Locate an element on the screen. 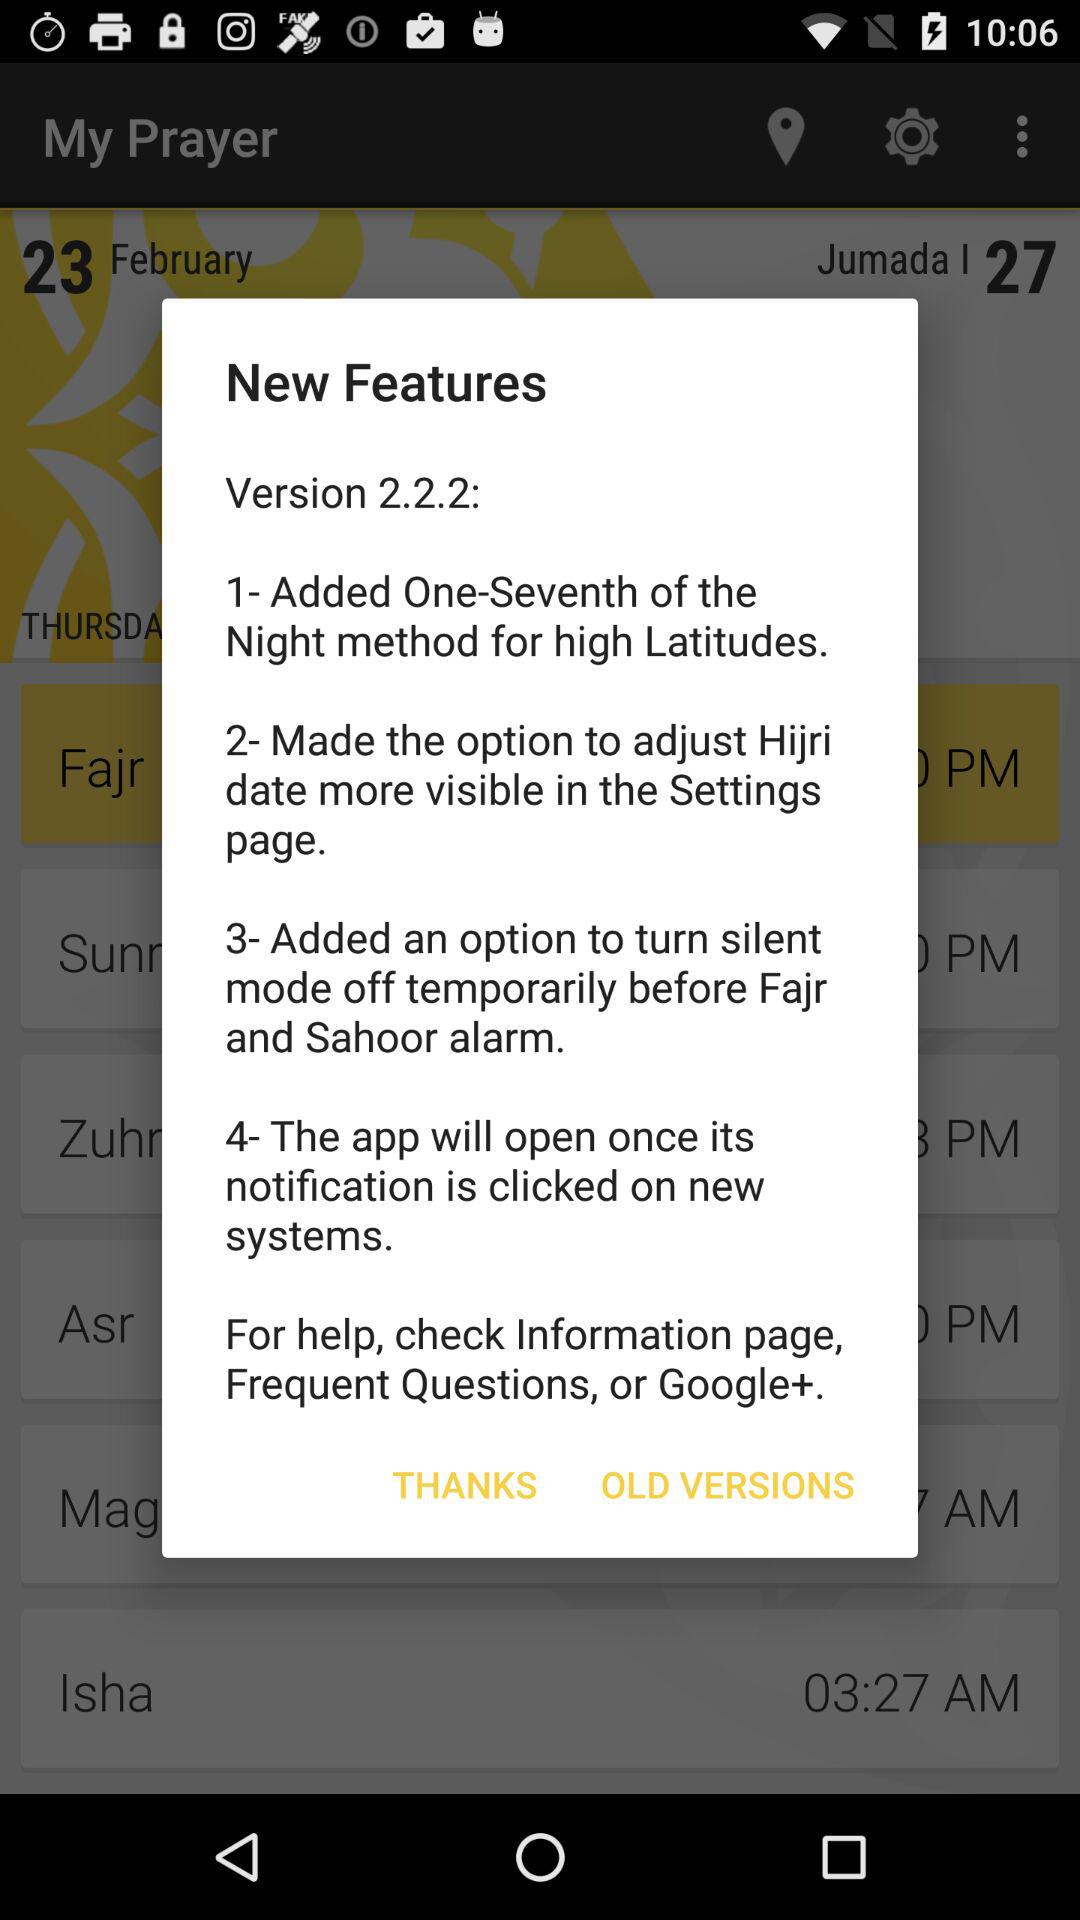  choose icon to the left of old versions icon is located at coordinates (464, 1484).